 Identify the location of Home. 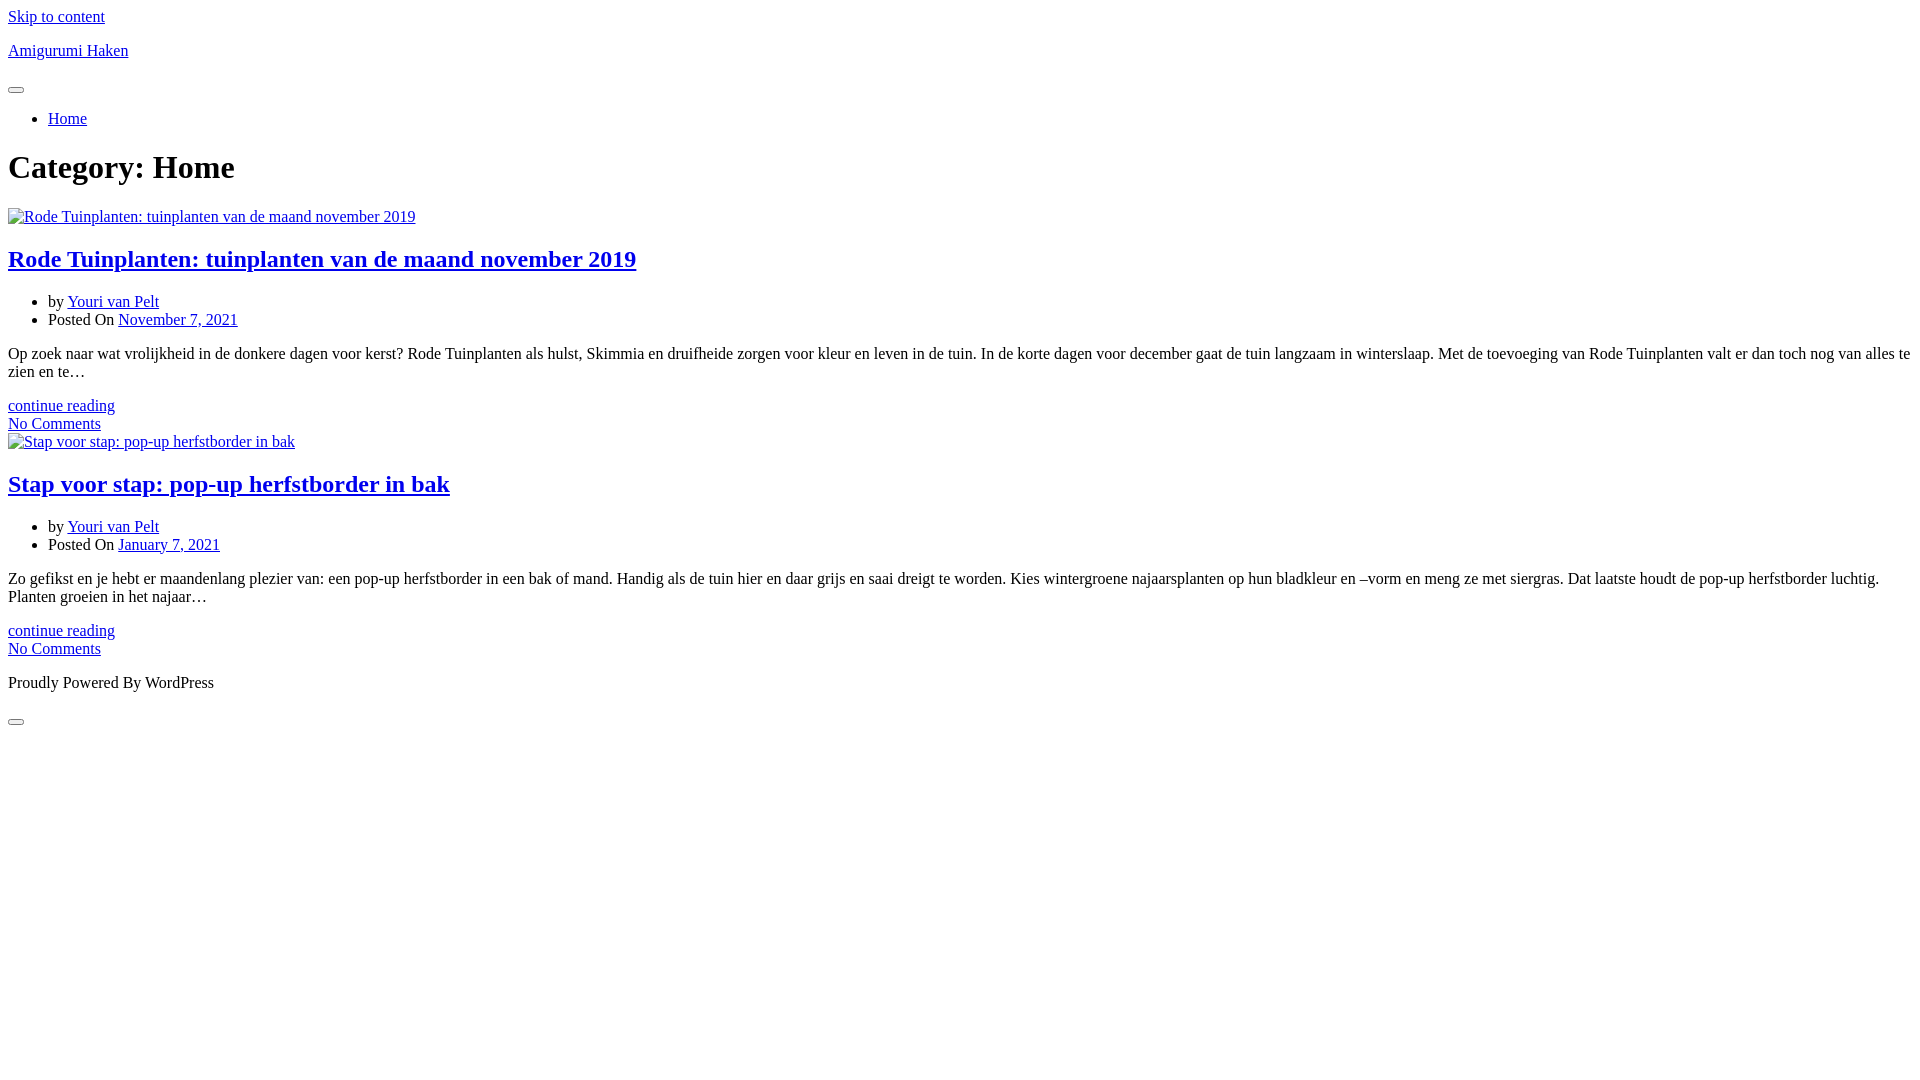
(68, 118).